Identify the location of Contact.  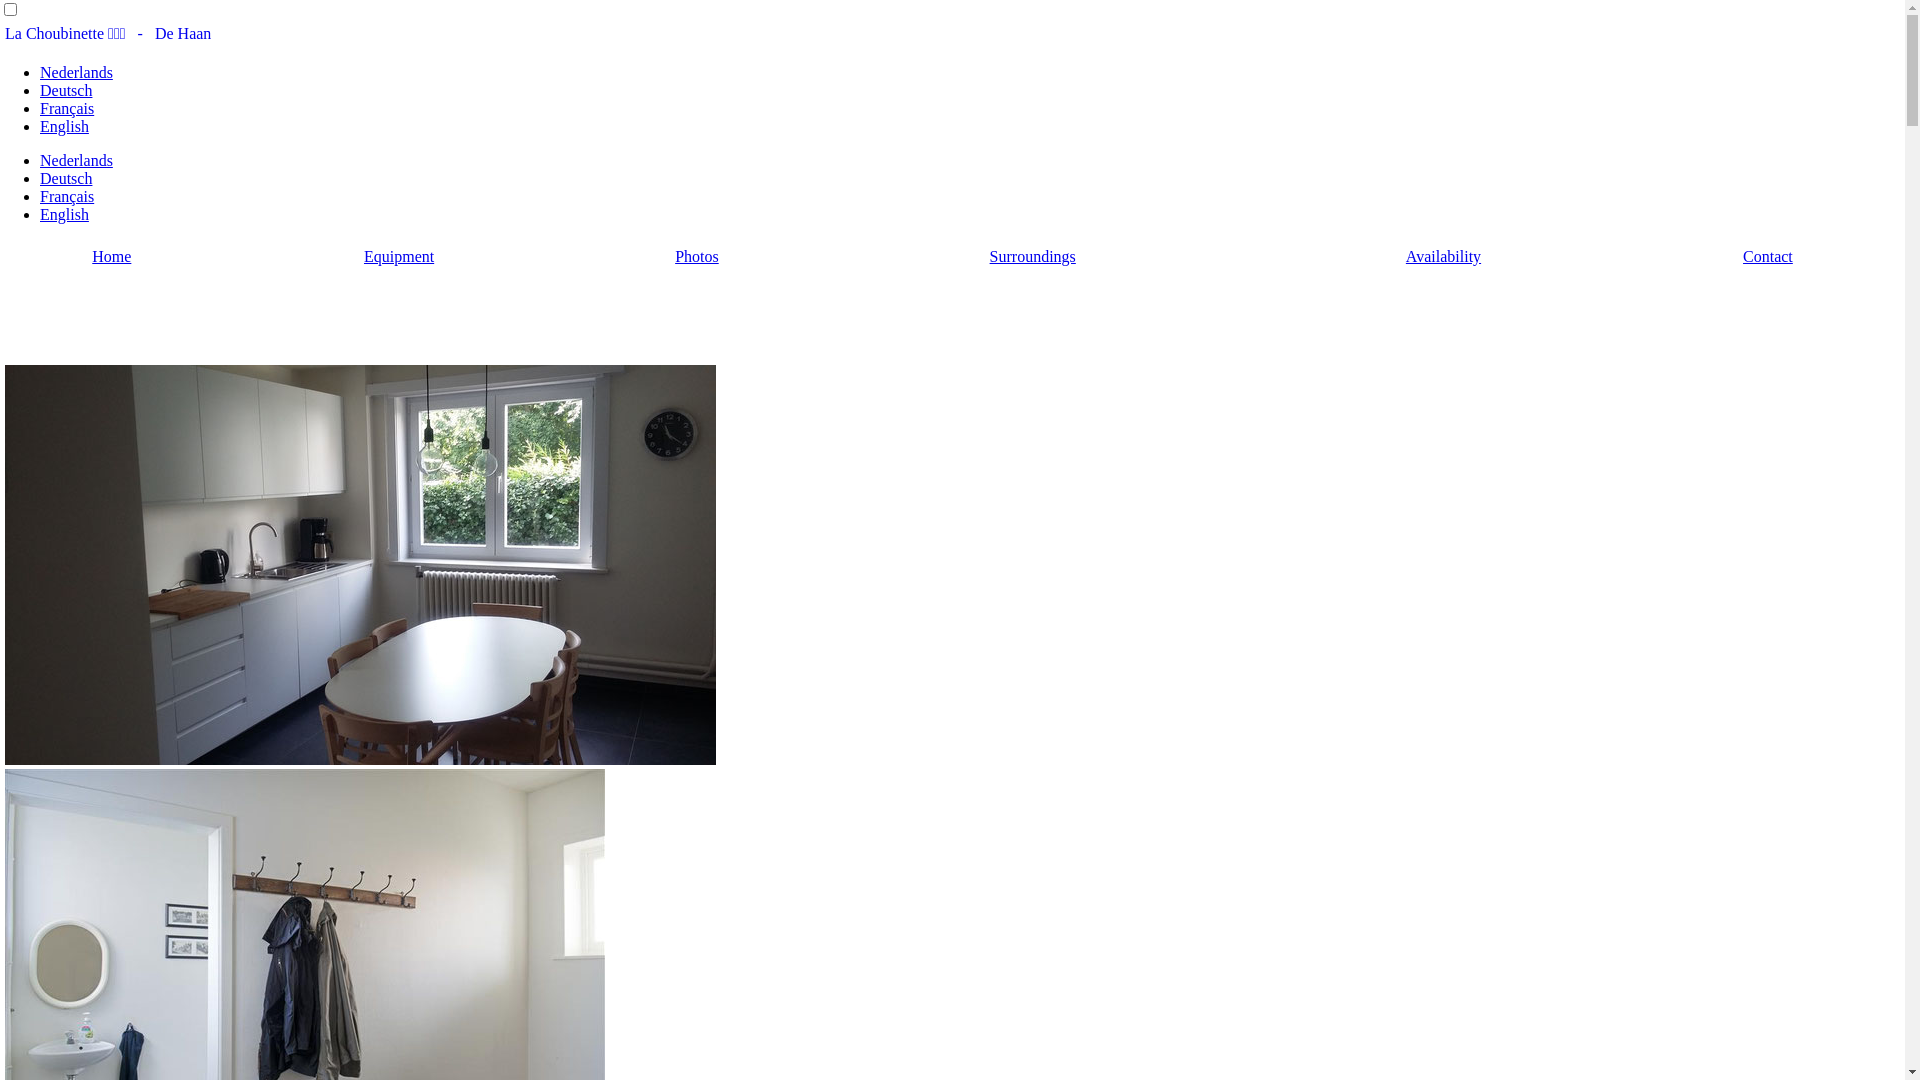
(1768, 256).